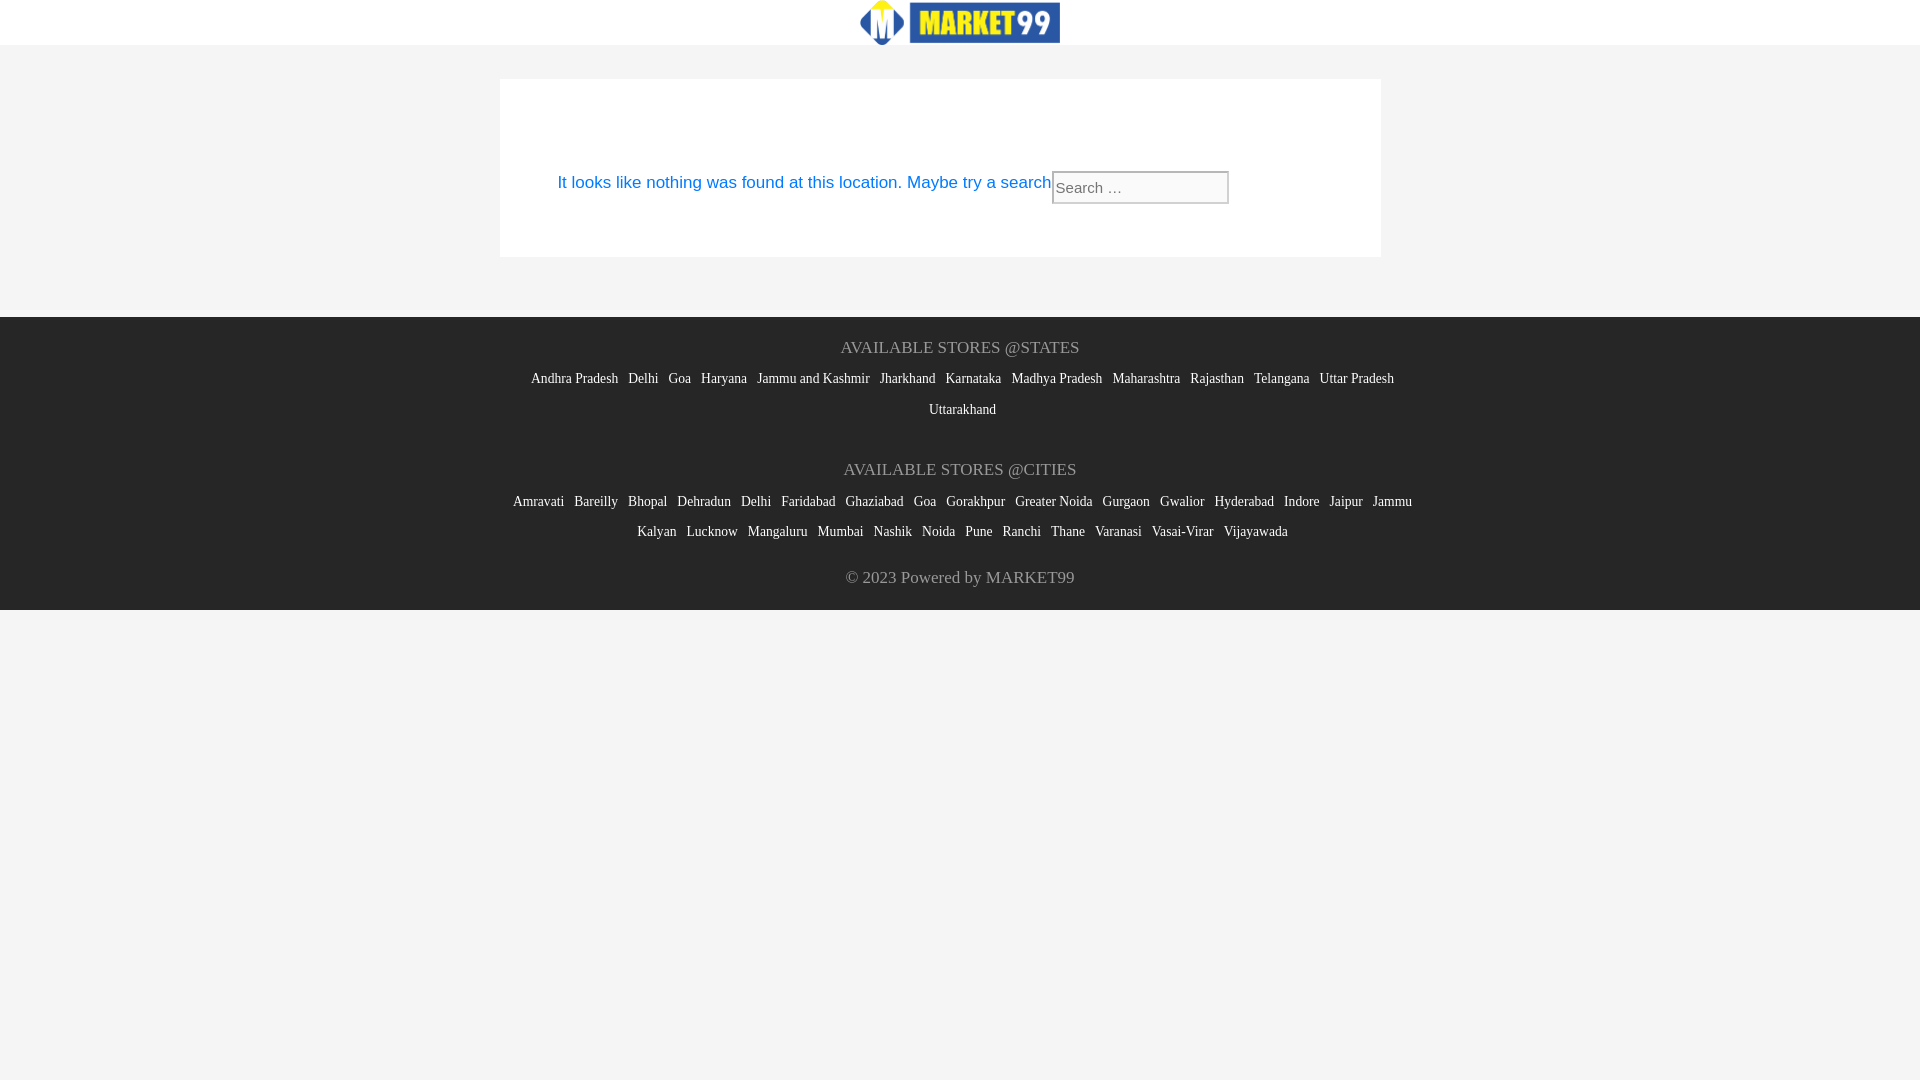  What do you see at coordinates (574, 378) in the screenshot?
I see `Andhra Pradesh` at bounding box center [574, 378].